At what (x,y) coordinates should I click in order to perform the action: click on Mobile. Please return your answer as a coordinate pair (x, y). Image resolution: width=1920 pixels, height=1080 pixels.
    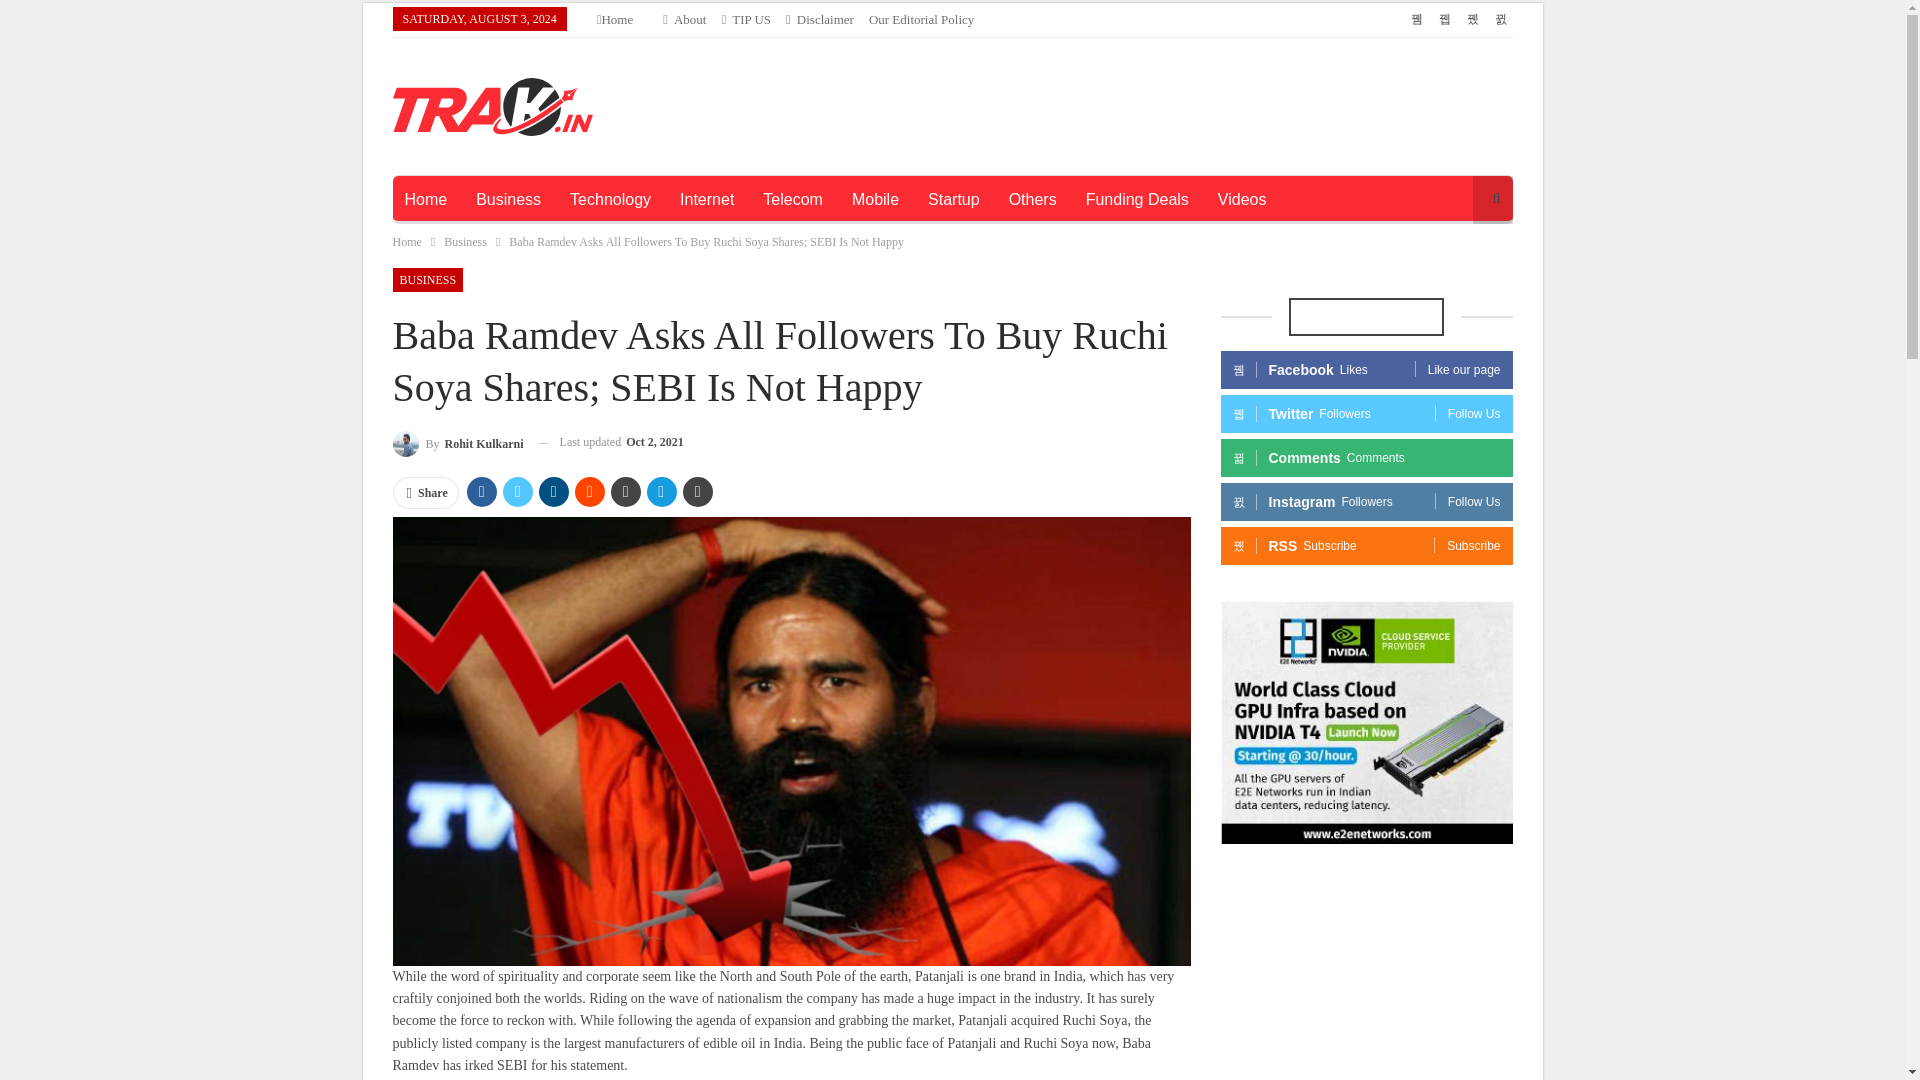
    Looking at the image, I should click on (875, 200).